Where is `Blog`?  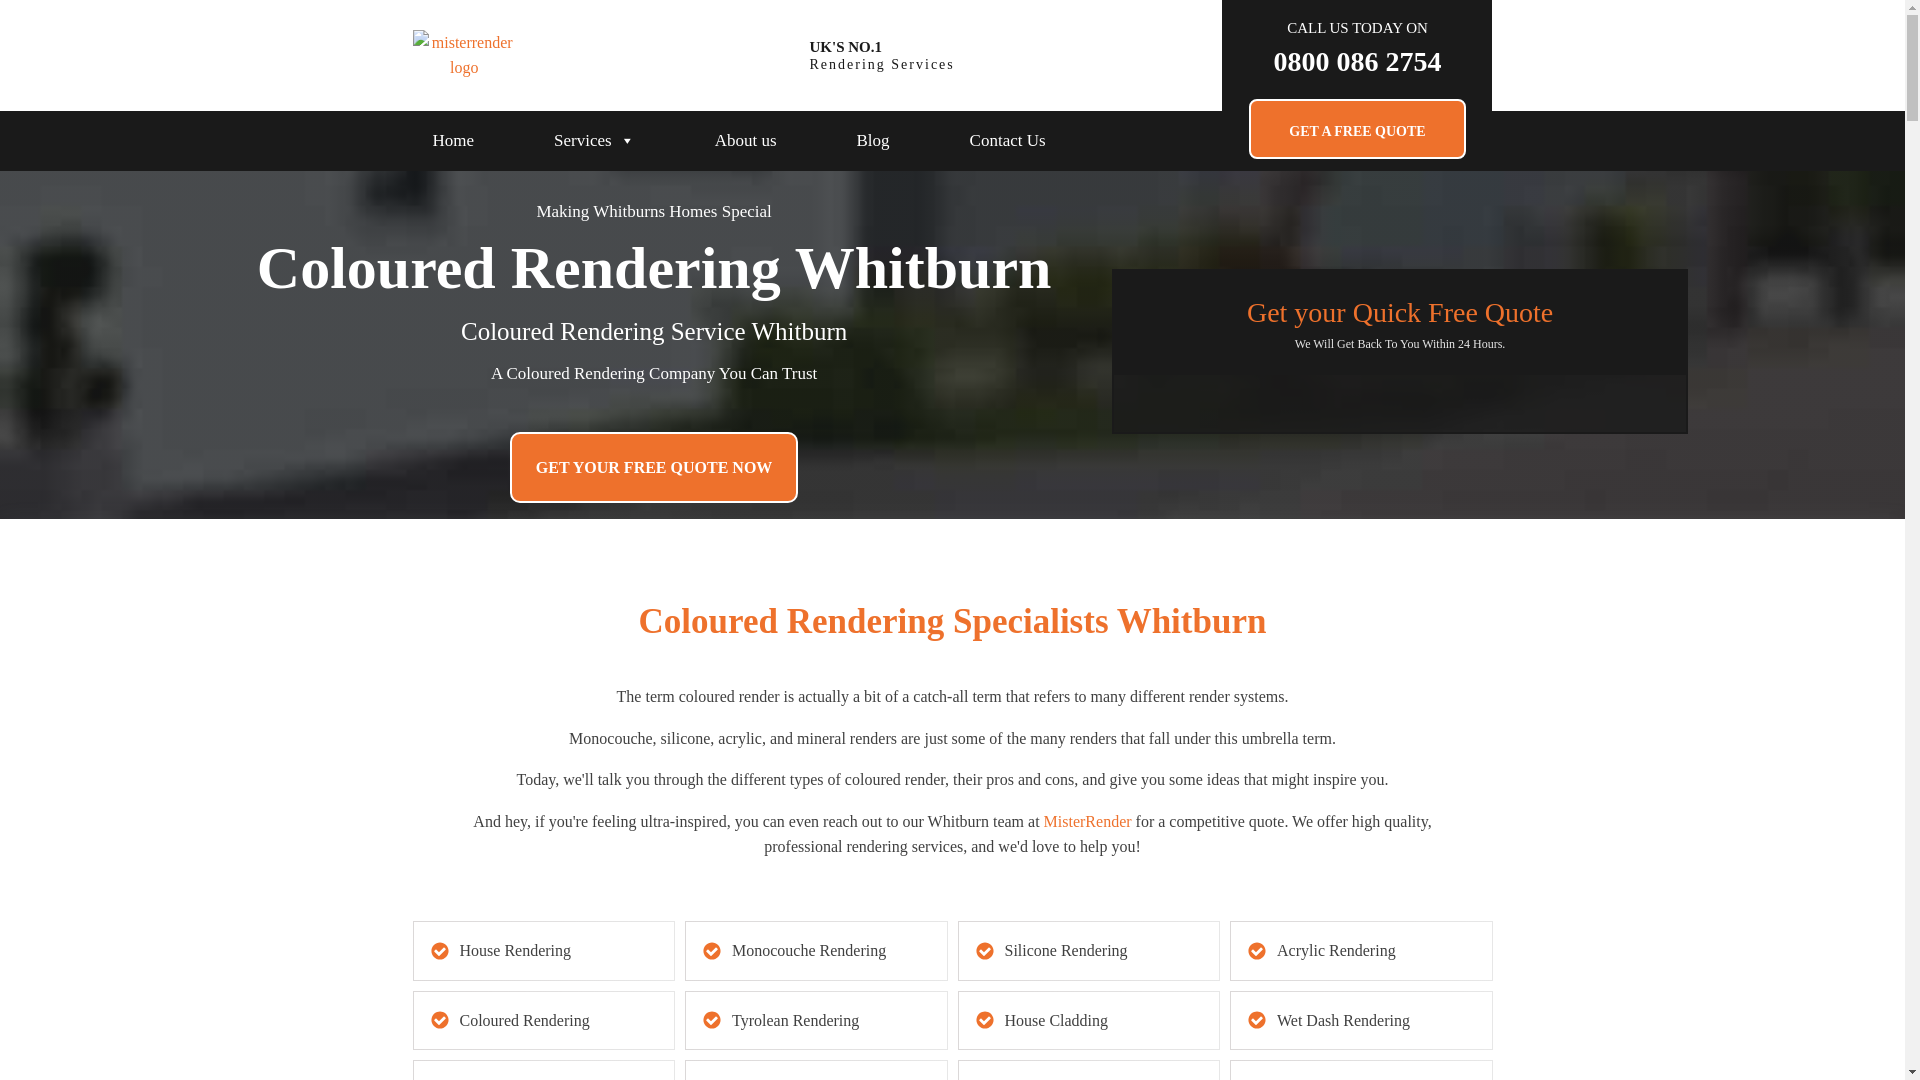
Blog is located at coordinates (873, 140).